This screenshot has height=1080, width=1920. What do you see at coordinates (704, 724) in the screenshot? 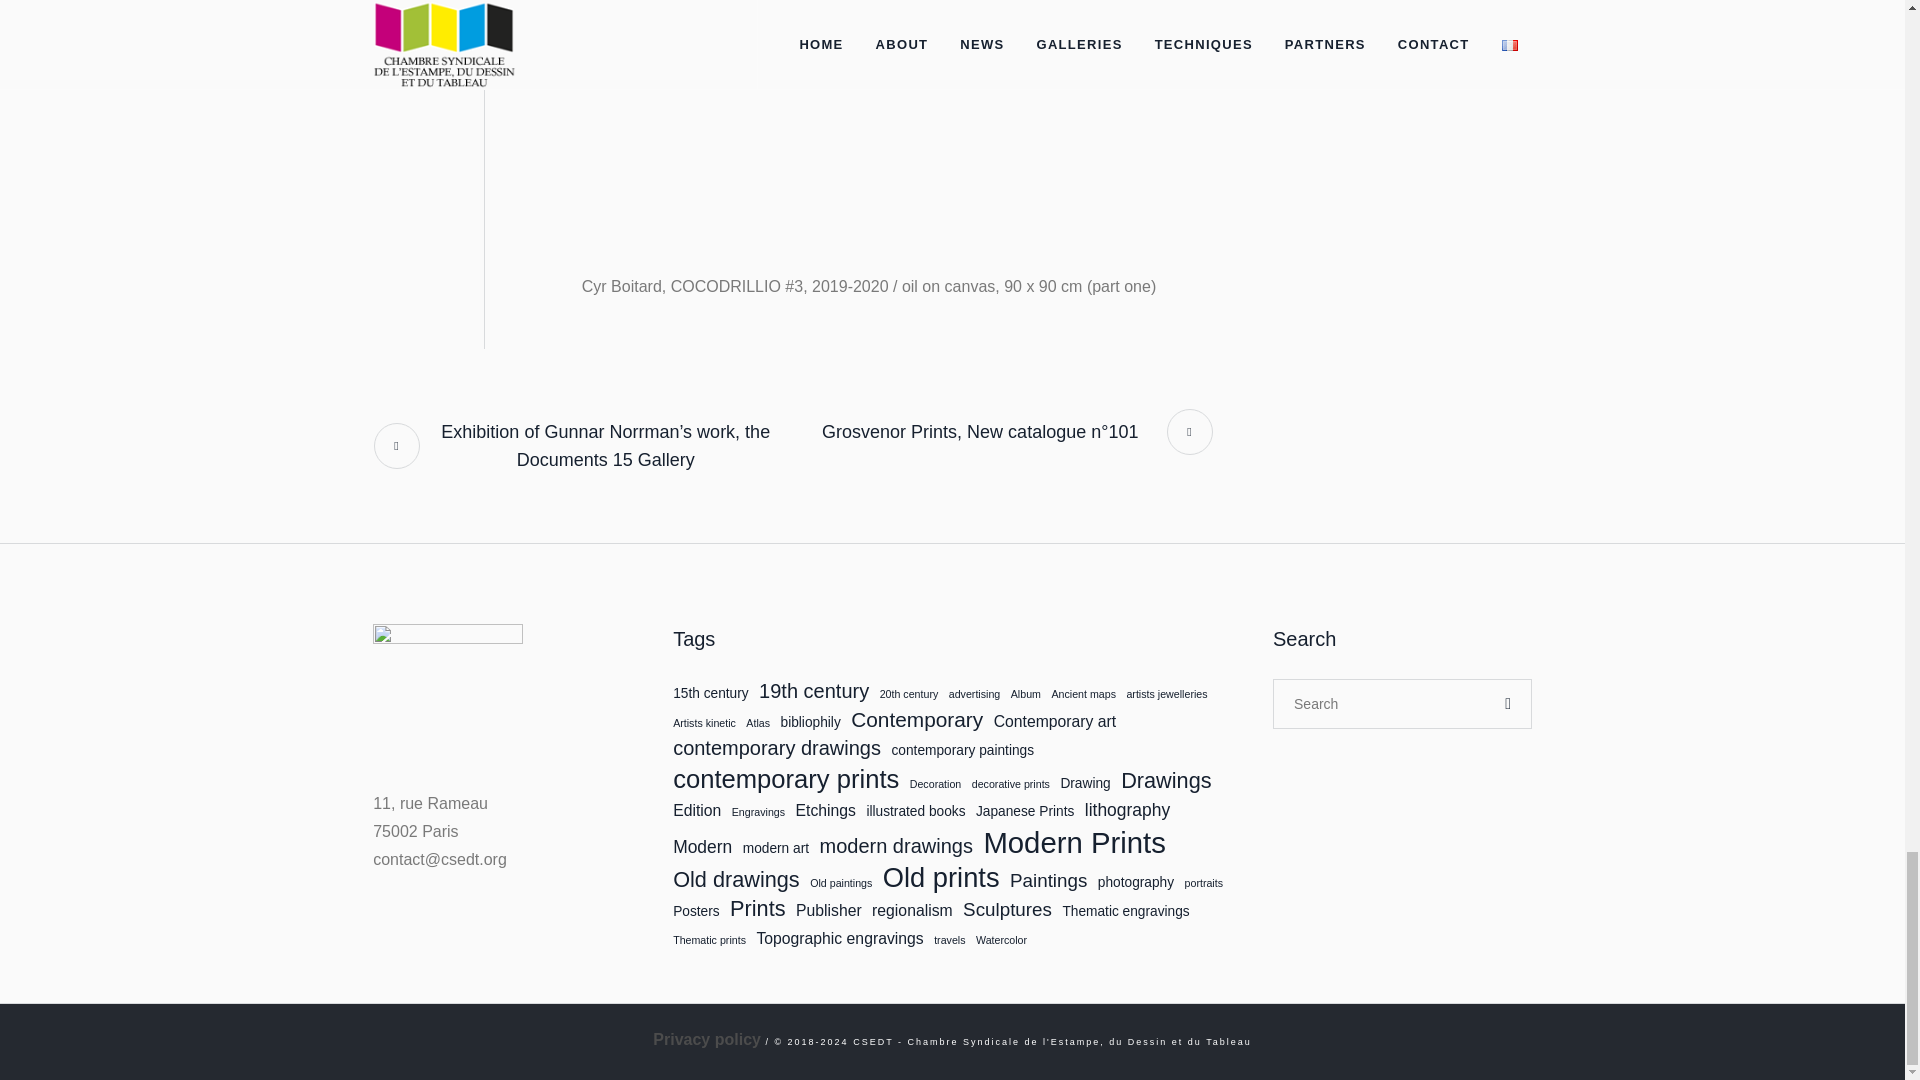
I see `Artists kinetic` at bounding box center [704, 724].